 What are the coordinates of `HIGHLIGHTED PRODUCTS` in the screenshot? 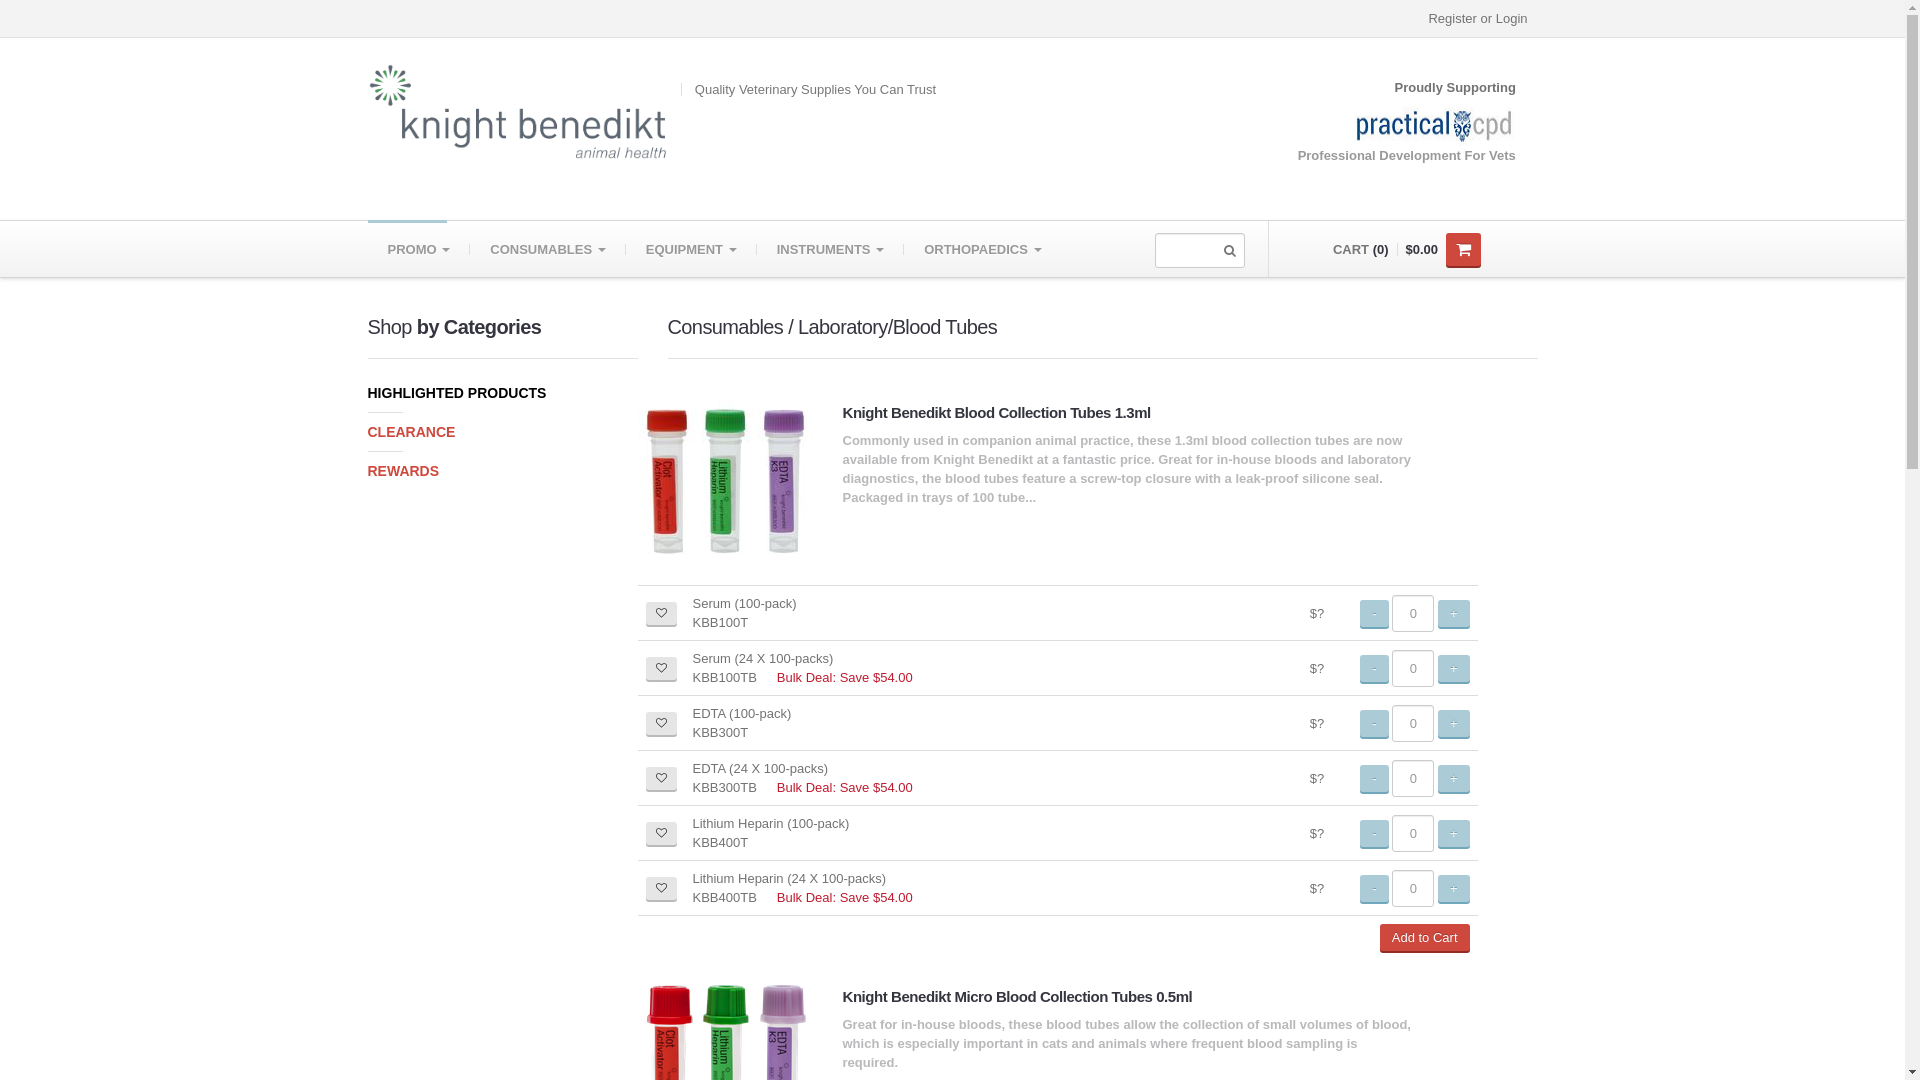 It's located at (503, 393).